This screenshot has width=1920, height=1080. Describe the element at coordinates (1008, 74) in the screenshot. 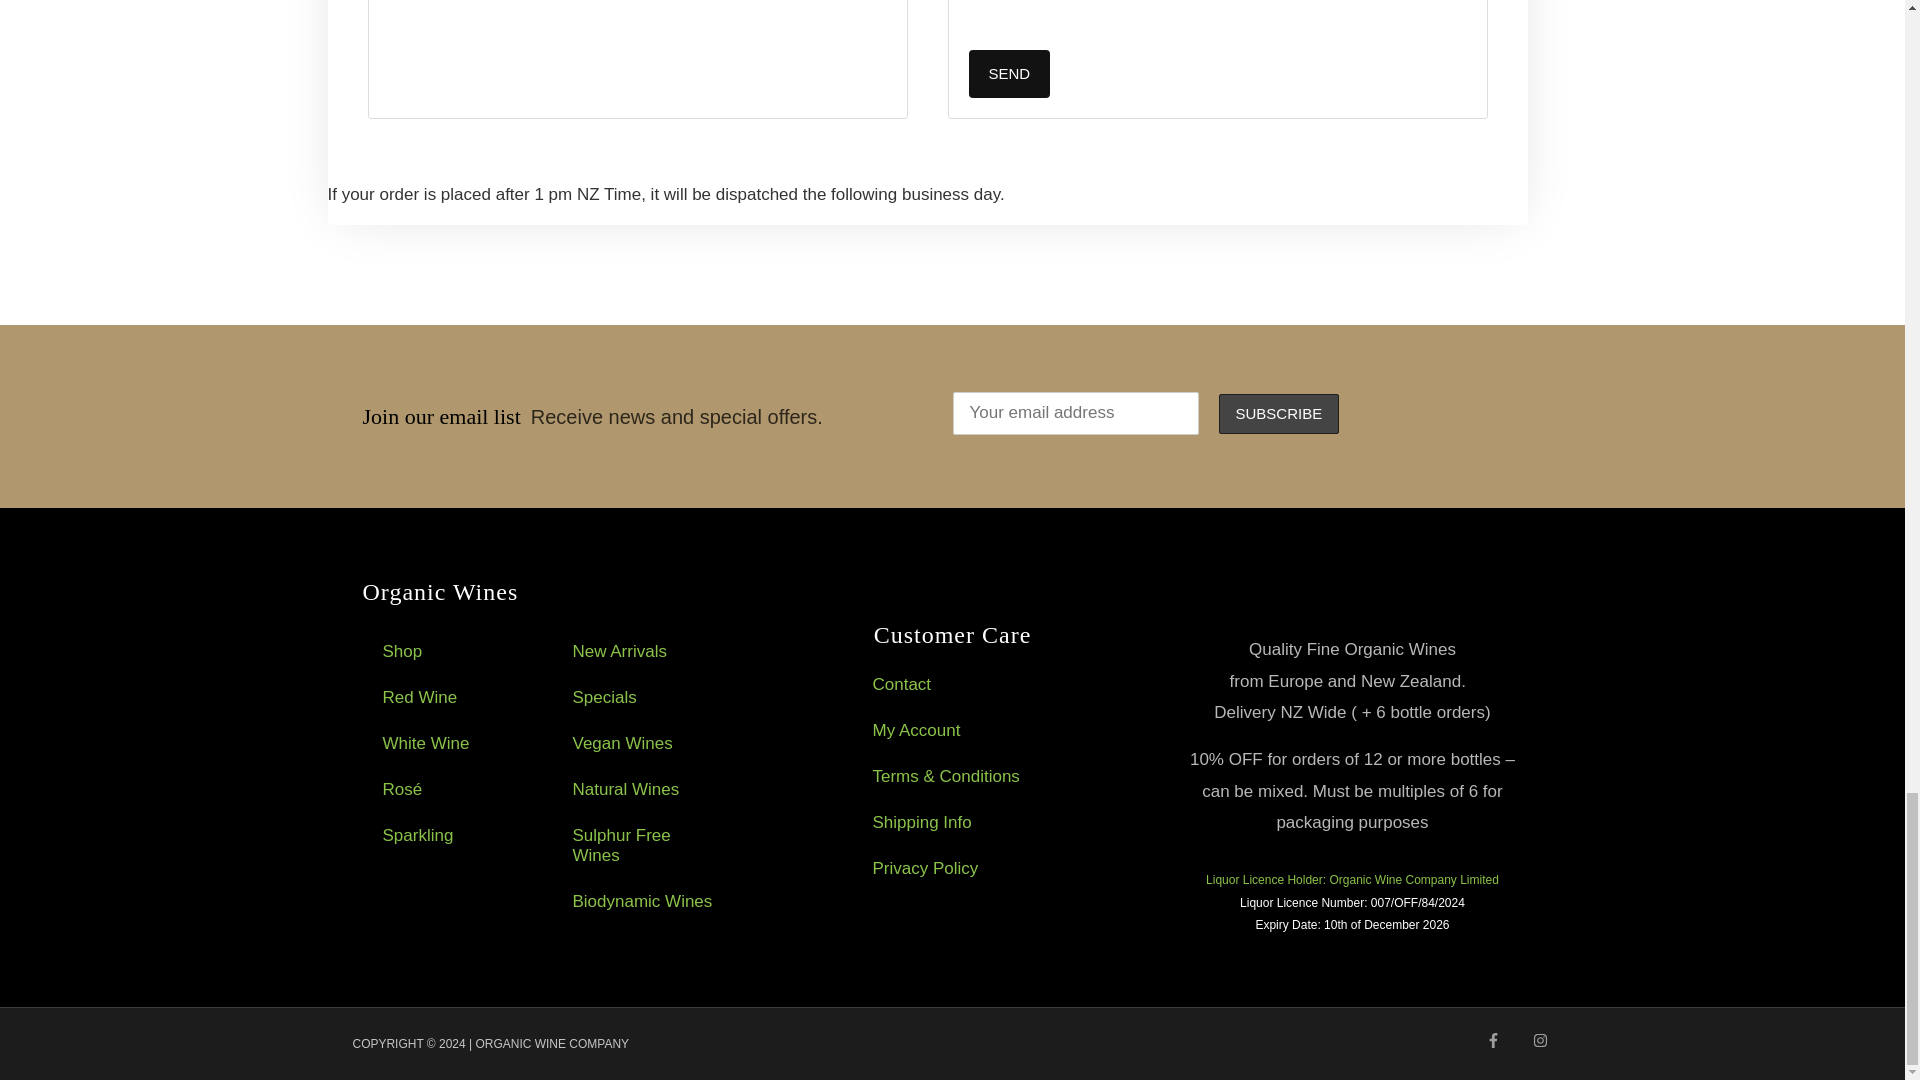

I see `Send` at that location.